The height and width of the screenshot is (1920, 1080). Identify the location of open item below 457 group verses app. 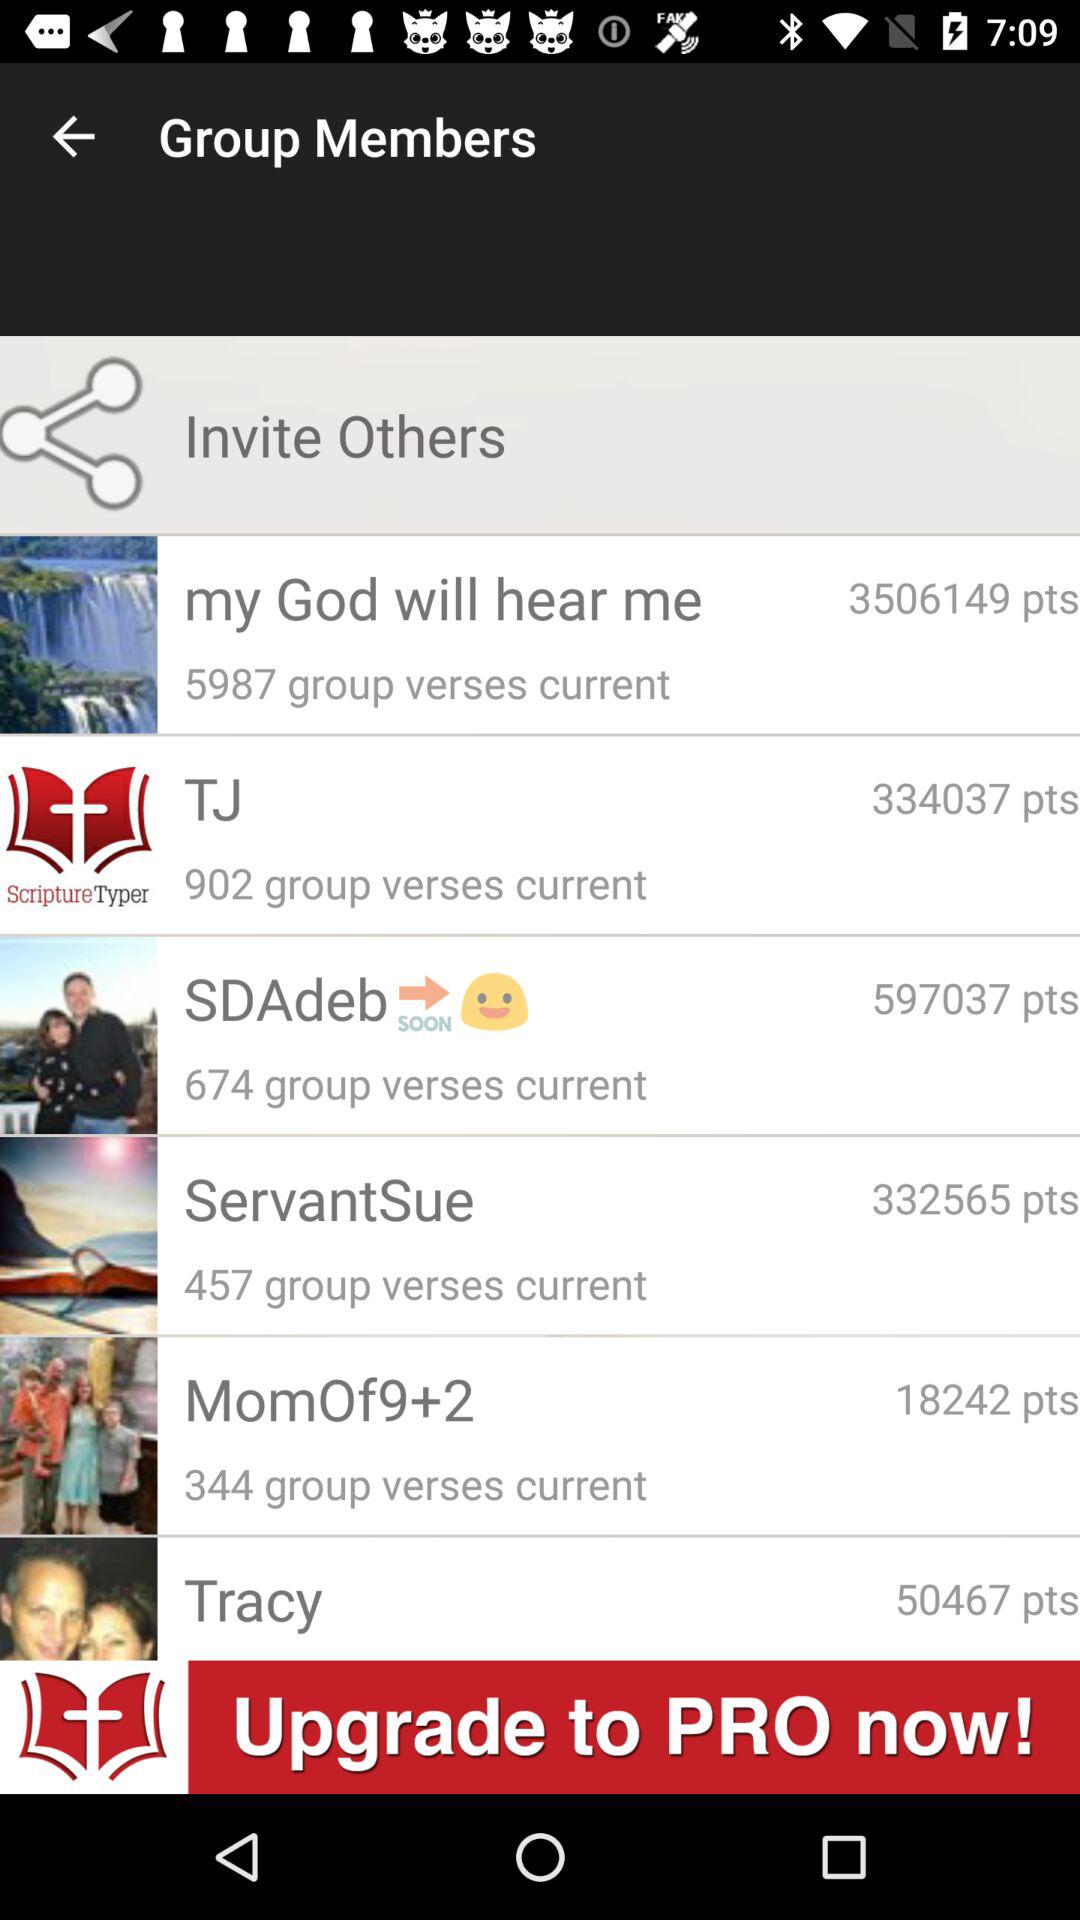
(987, 1398).